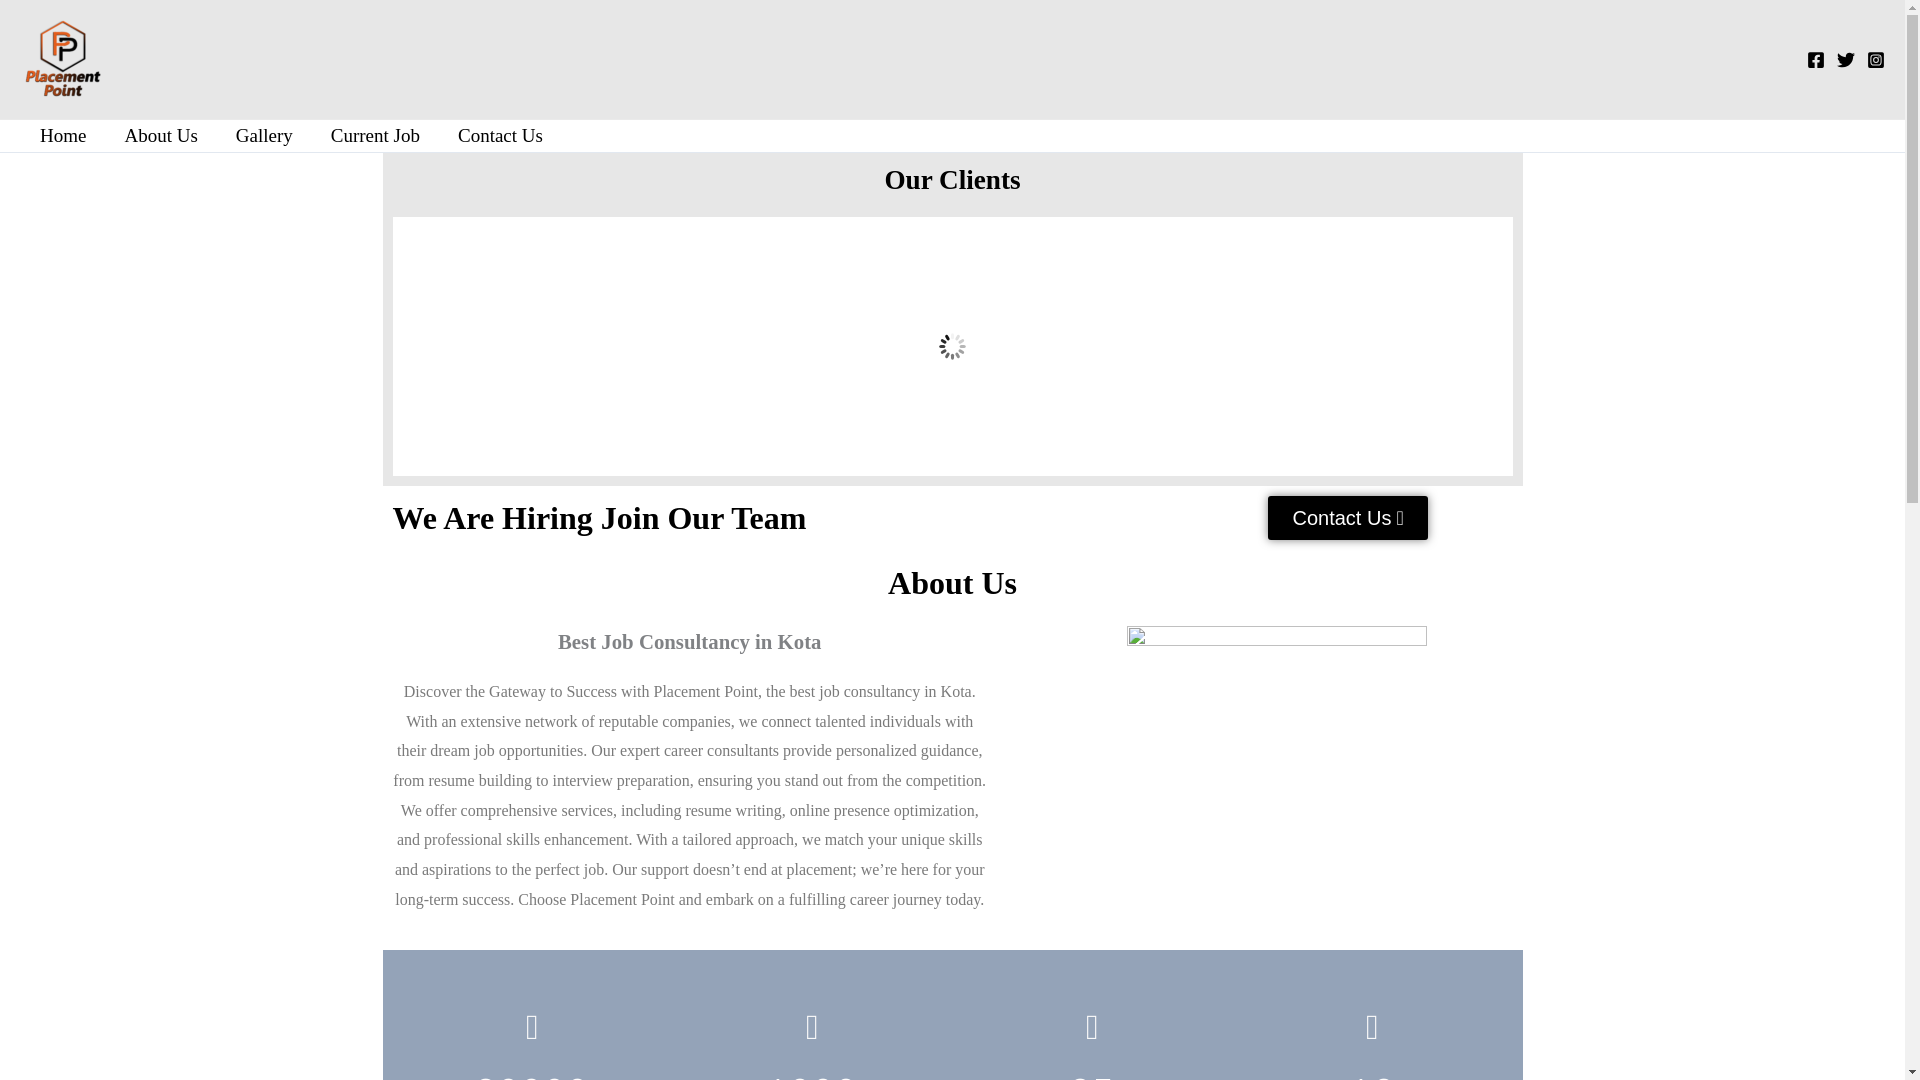  Describe the element at coordinates (264, 136) in the screenshot. I see `Gallery` at that location.